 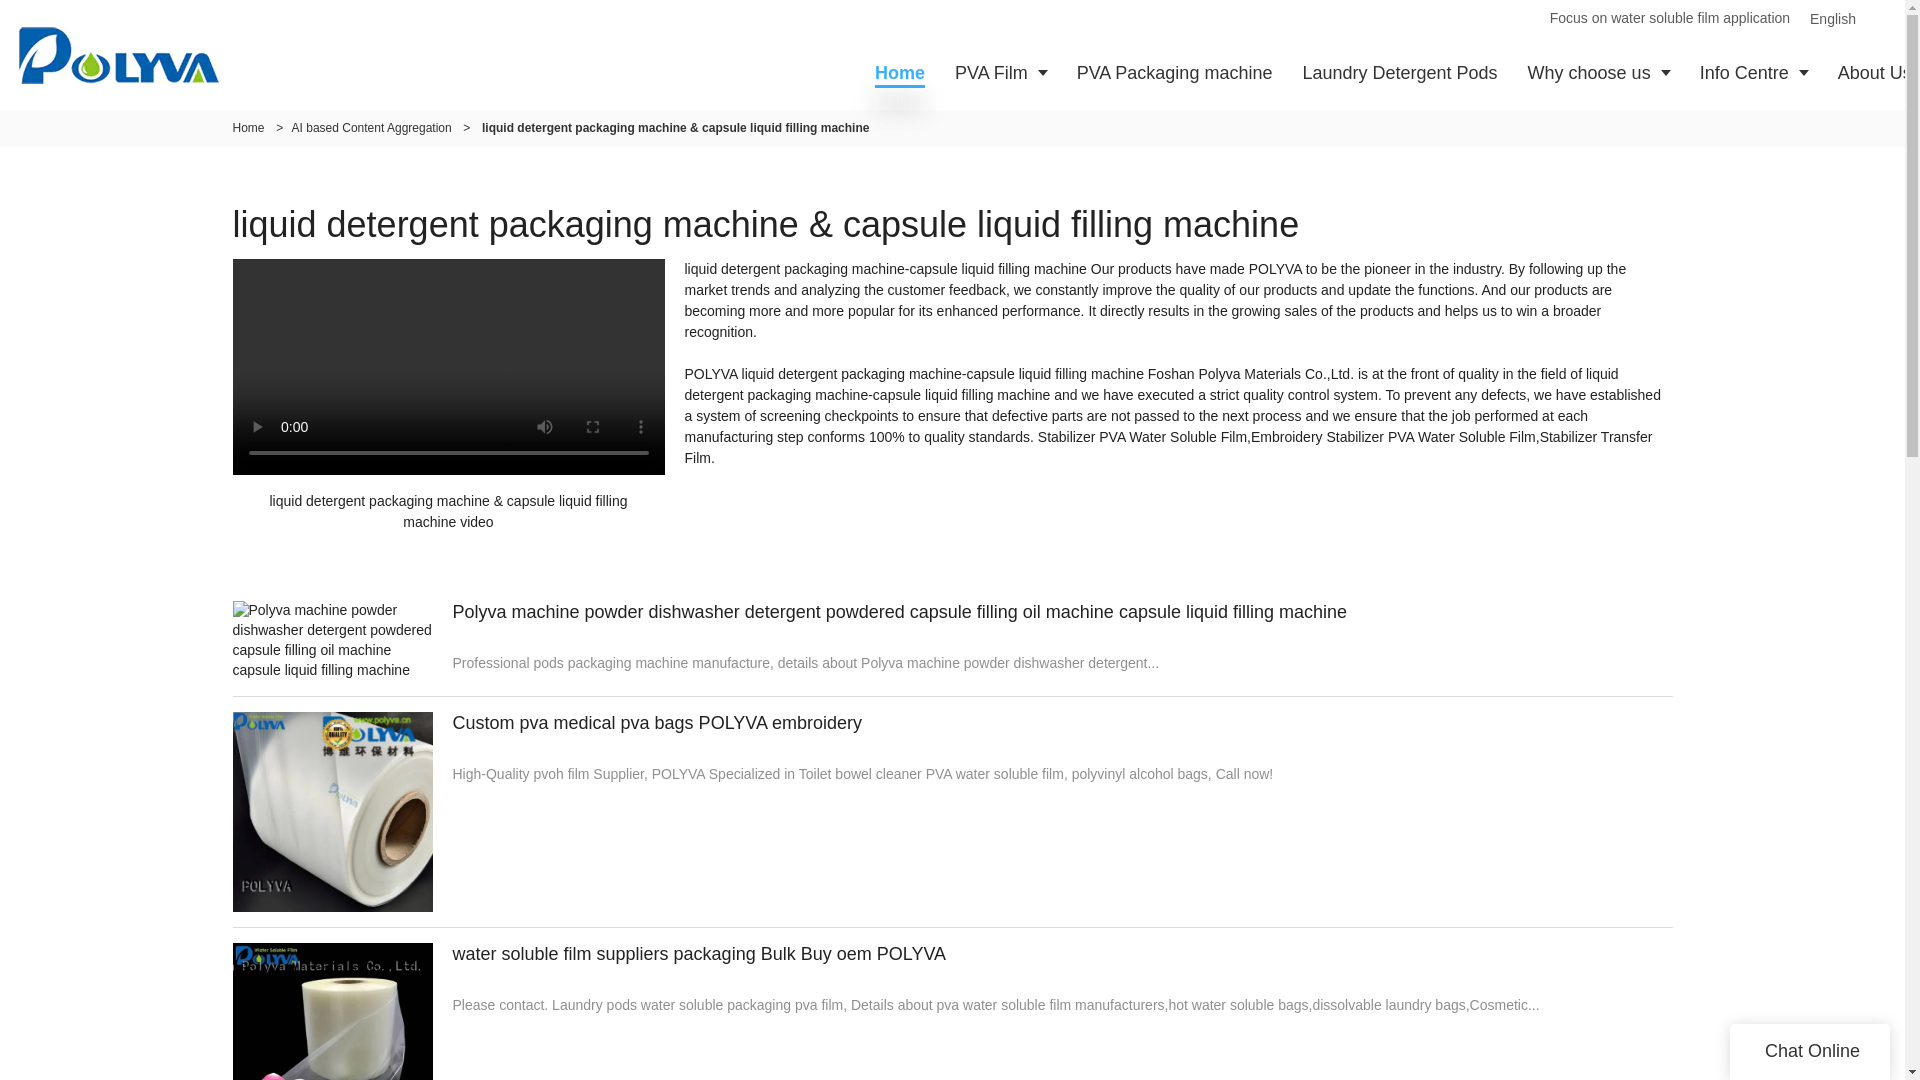 What do you see at coordinates (1174, 72) in the screenshot?
I see `PVA Packaging machine` at bounding box center [1174, 72].